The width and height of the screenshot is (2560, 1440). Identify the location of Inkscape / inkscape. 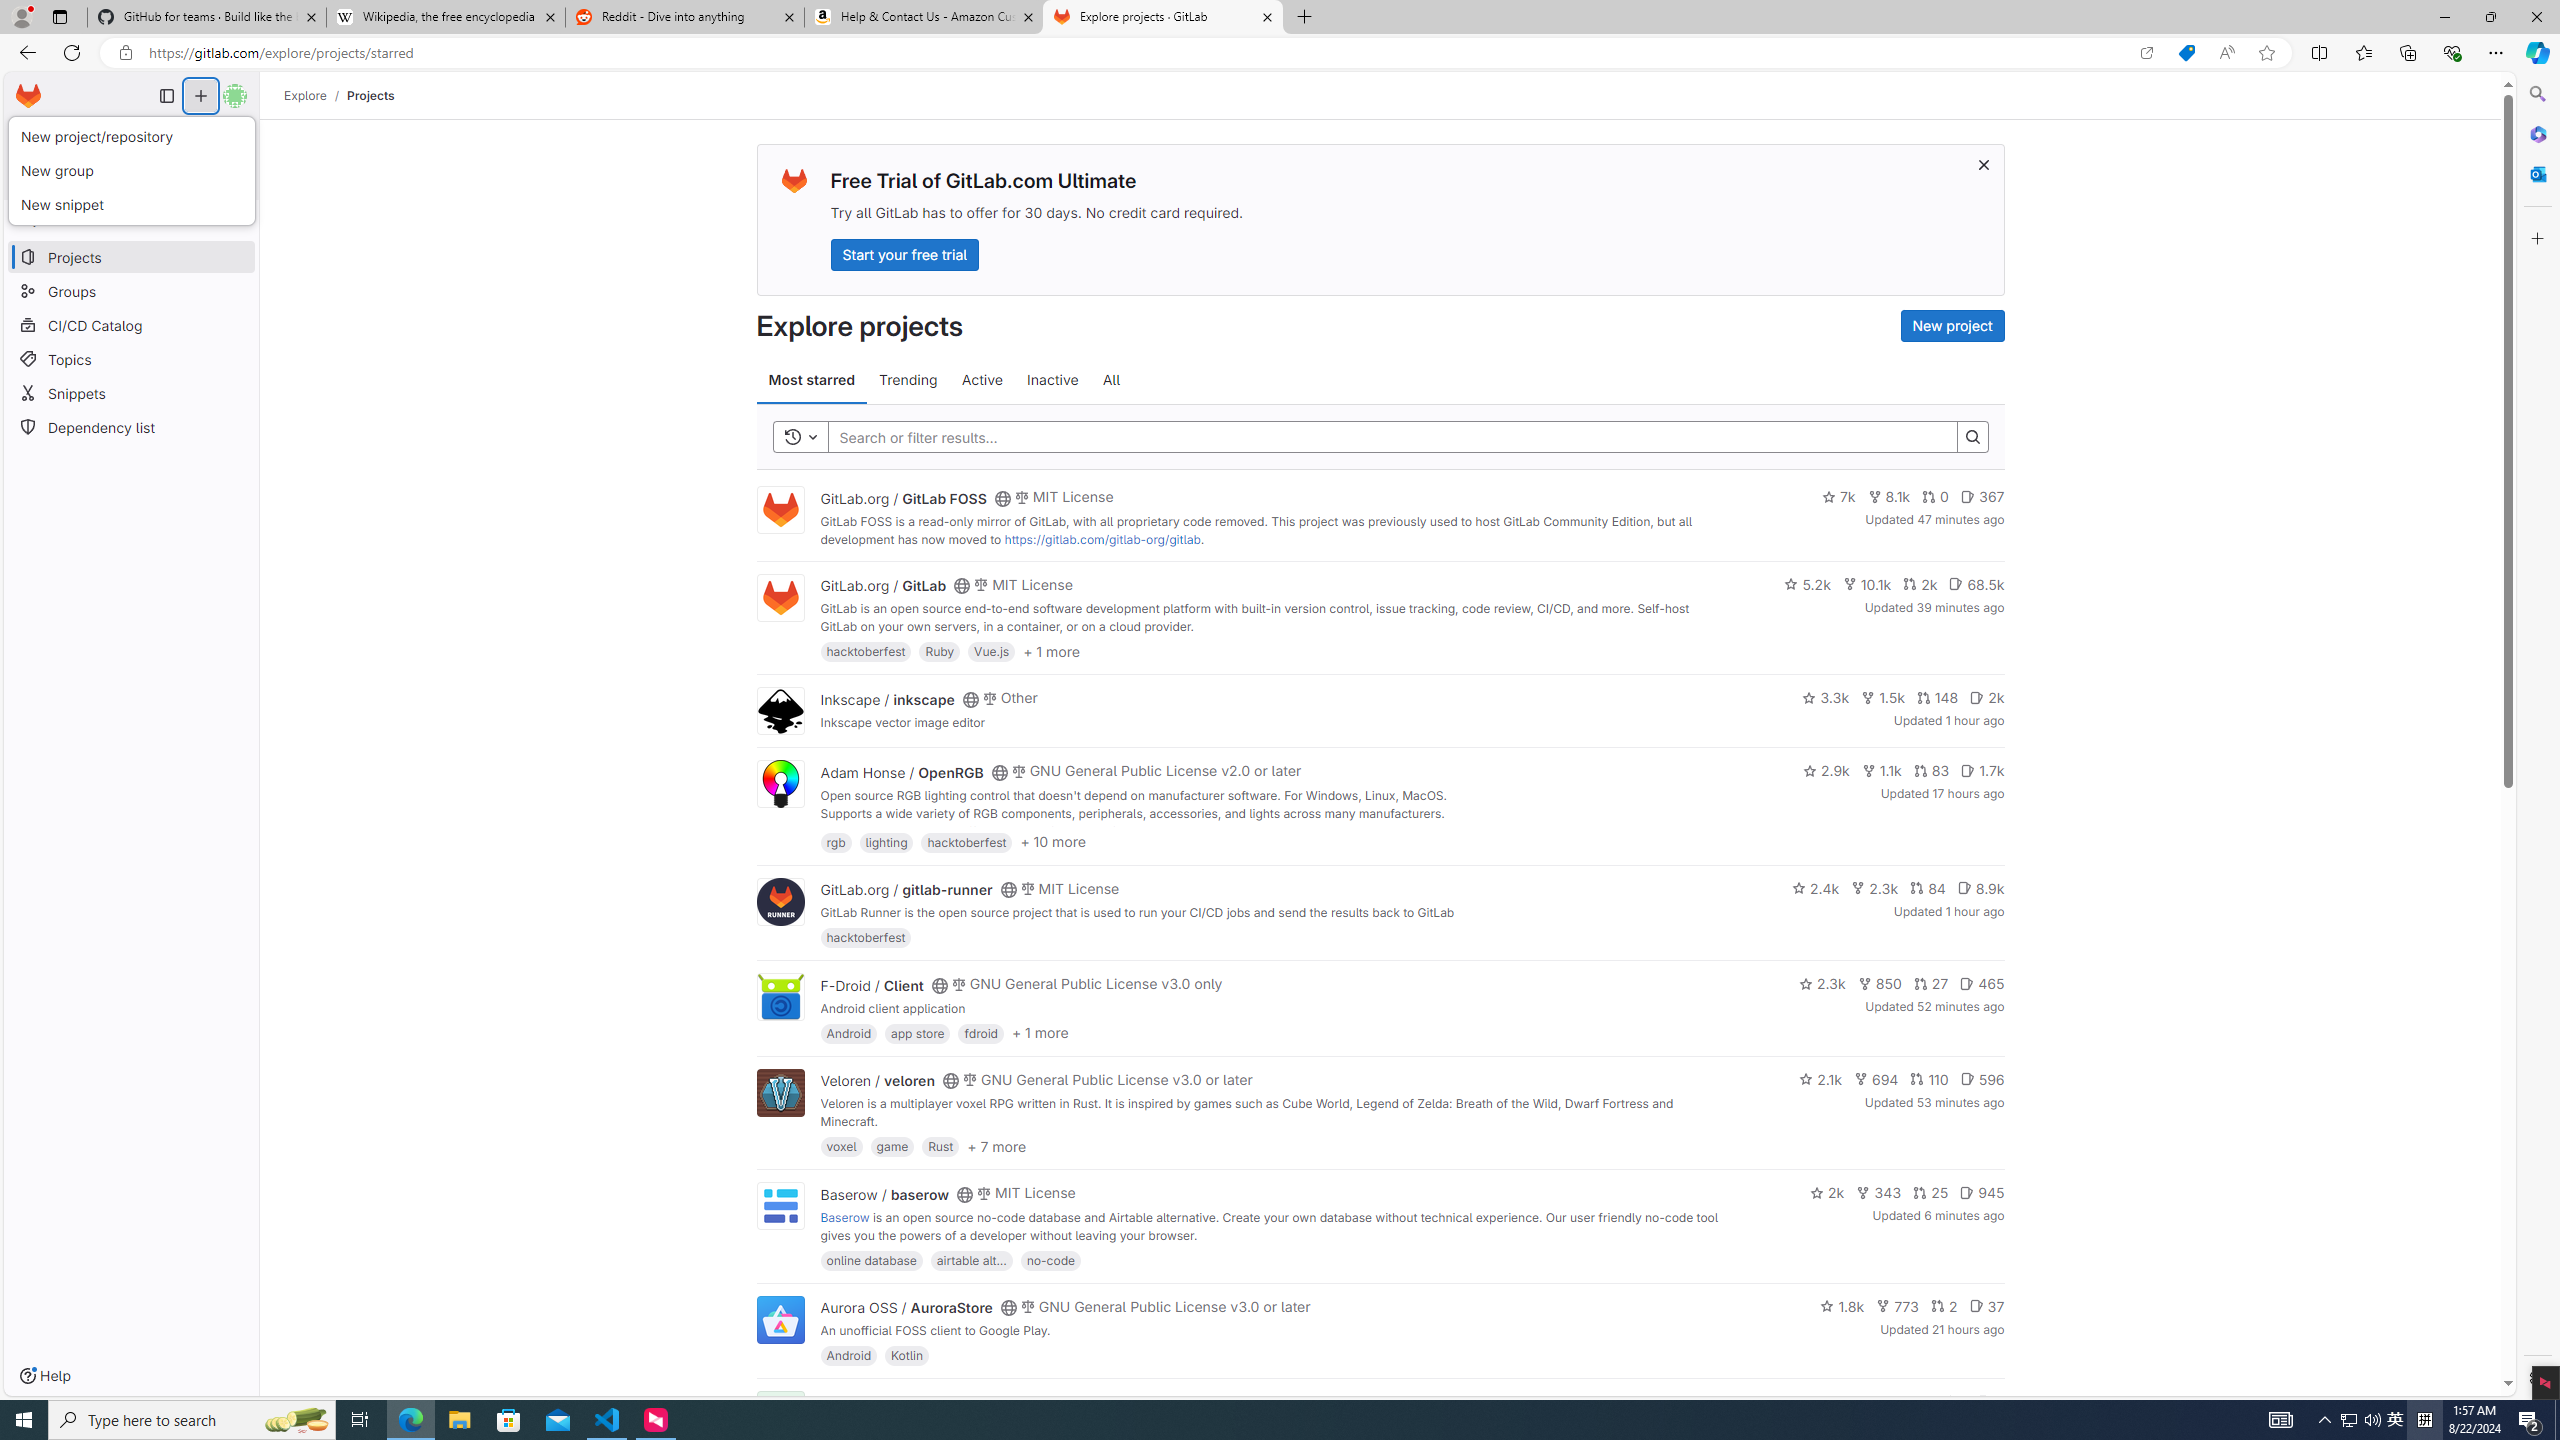
(886, 698).